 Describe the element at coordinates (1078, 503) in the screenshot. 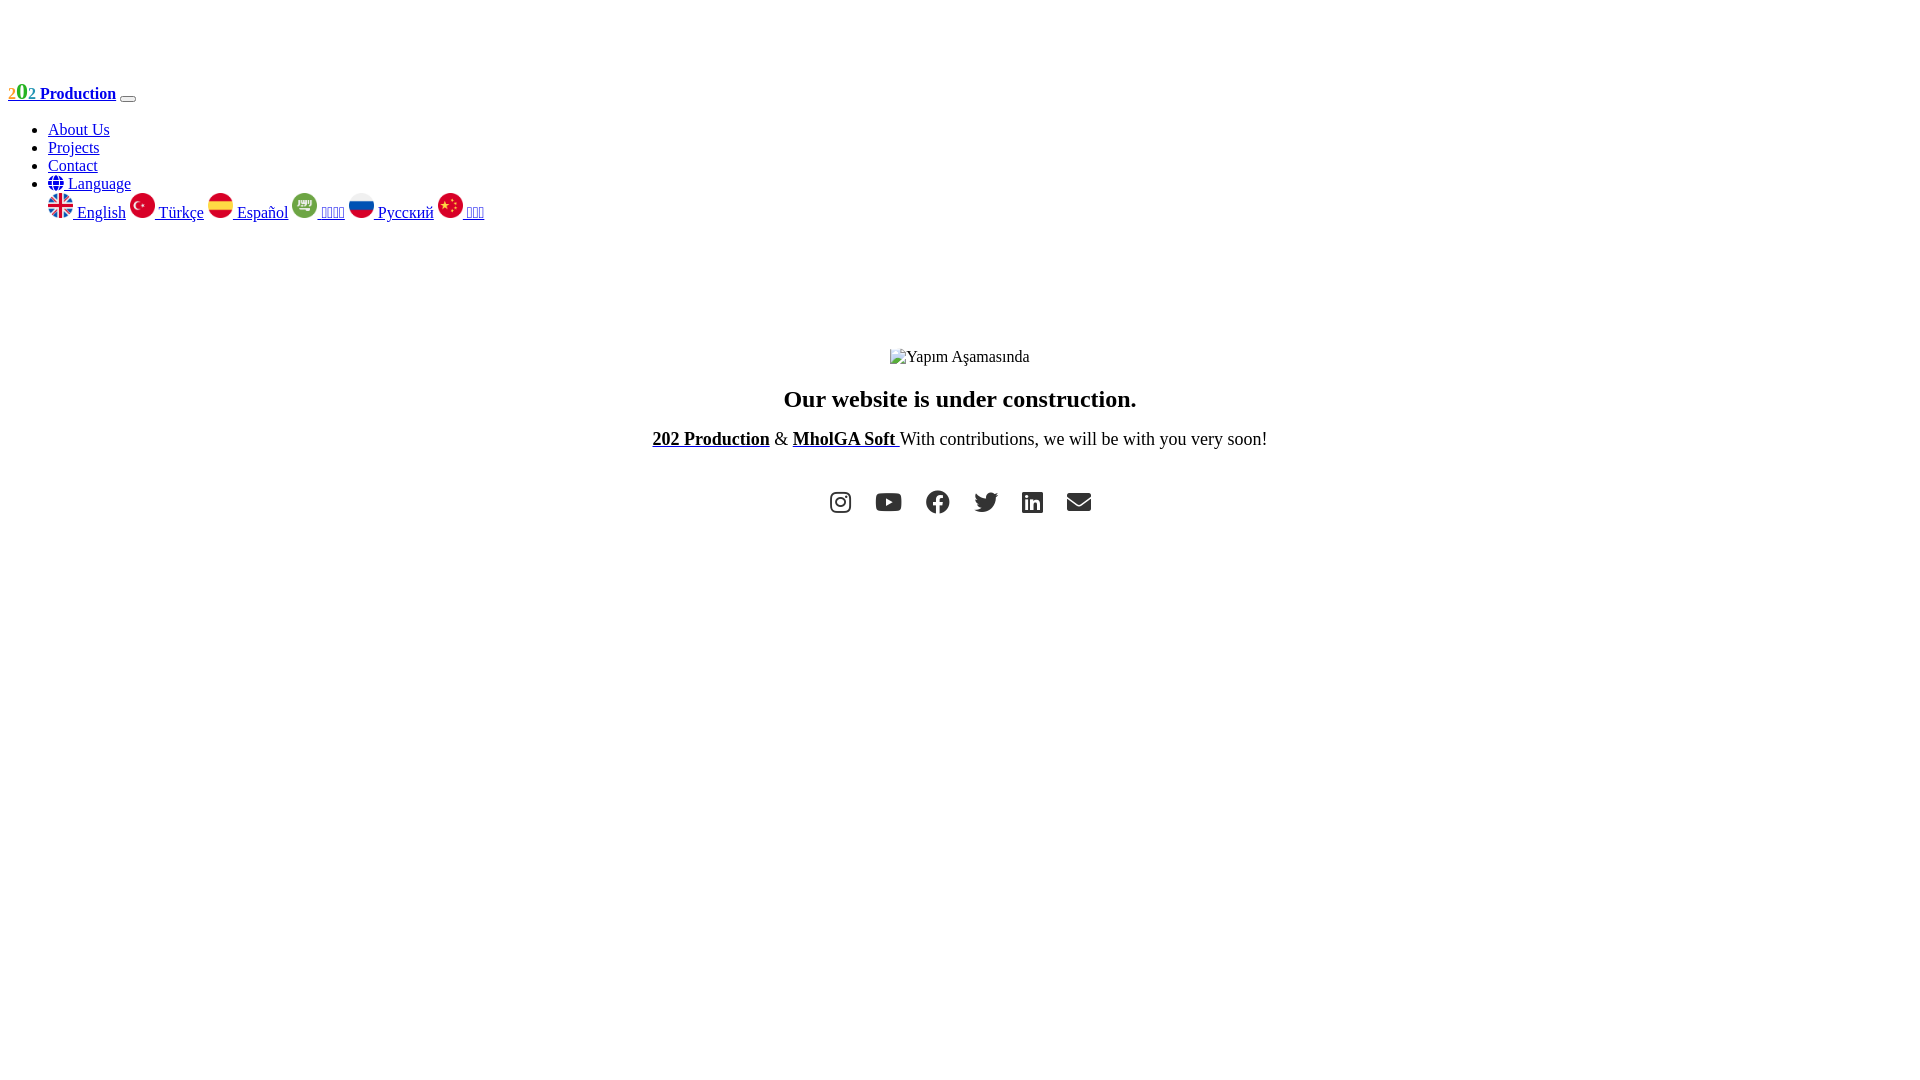

I see `Send an email to 202 Production` at that location.